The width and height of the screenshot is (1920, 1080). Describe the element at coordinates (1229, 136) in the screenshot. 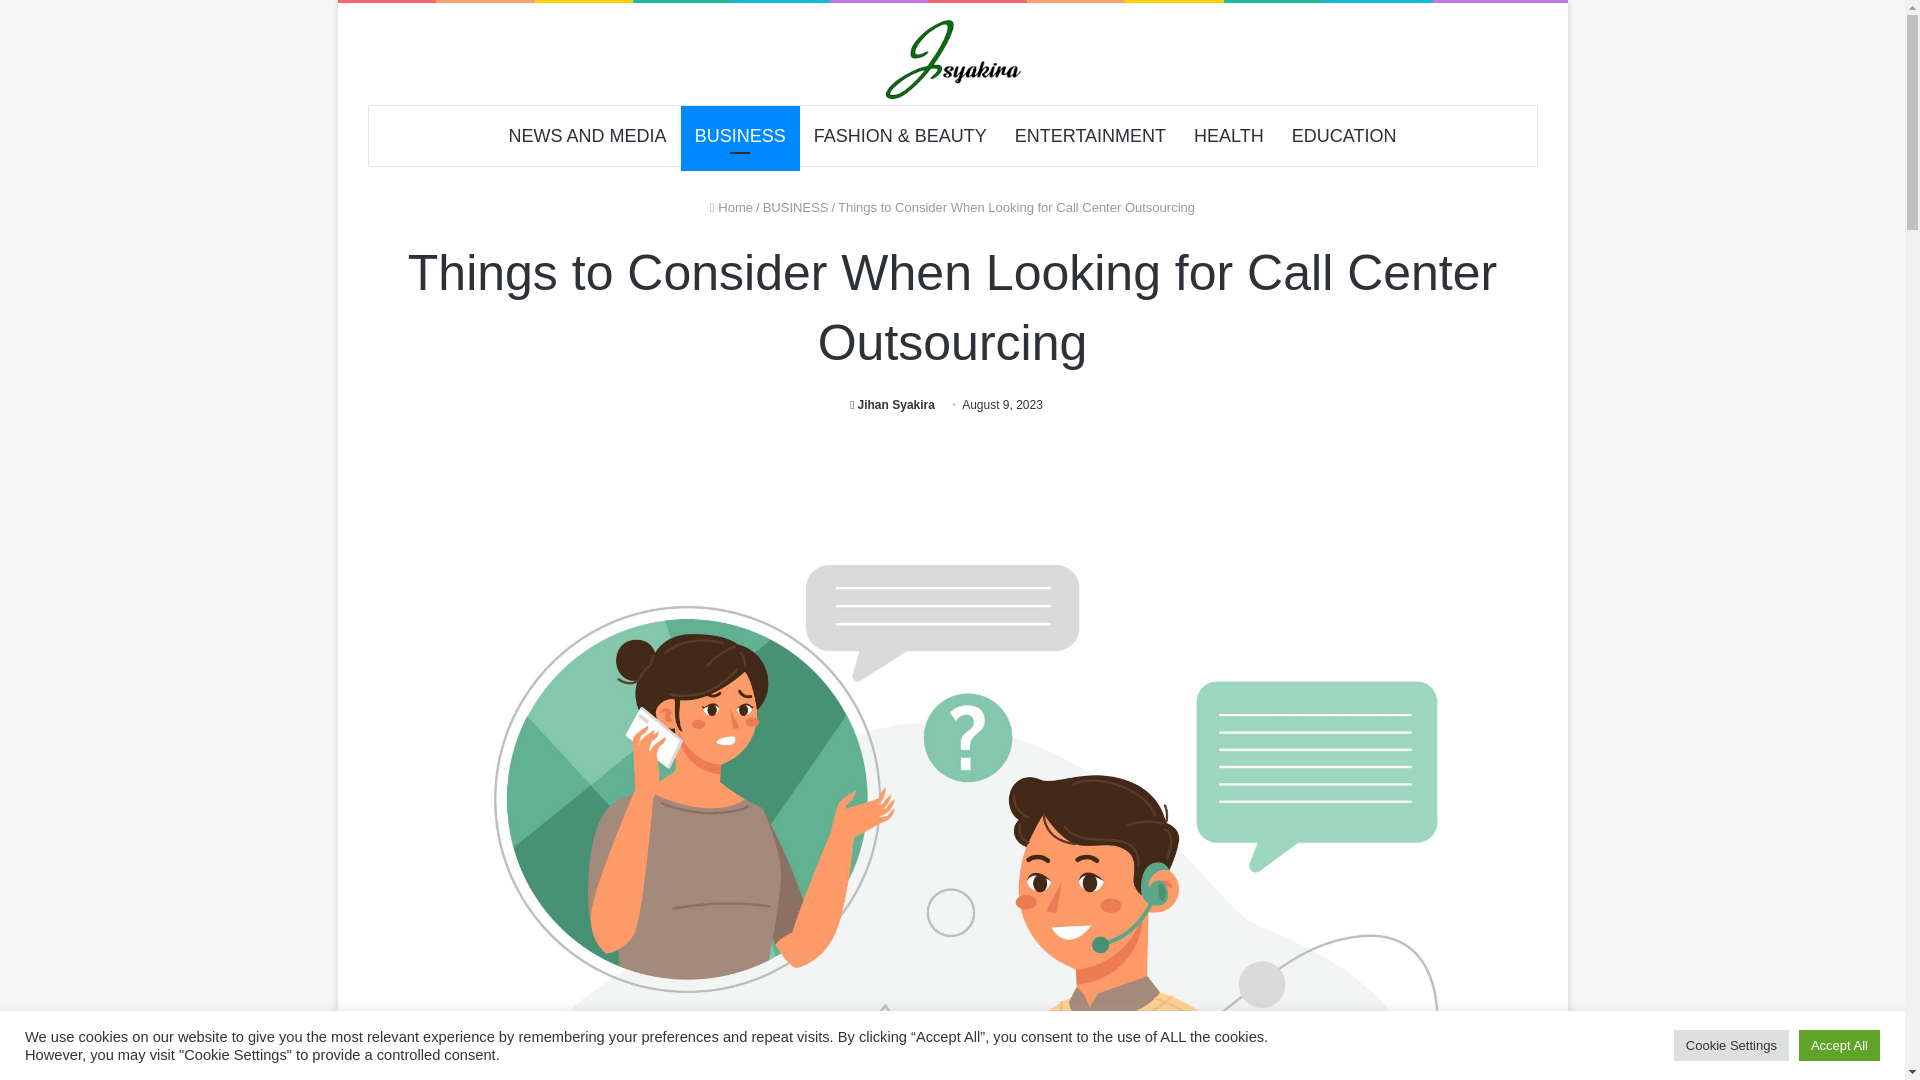

I see `HEALTH` at that location.